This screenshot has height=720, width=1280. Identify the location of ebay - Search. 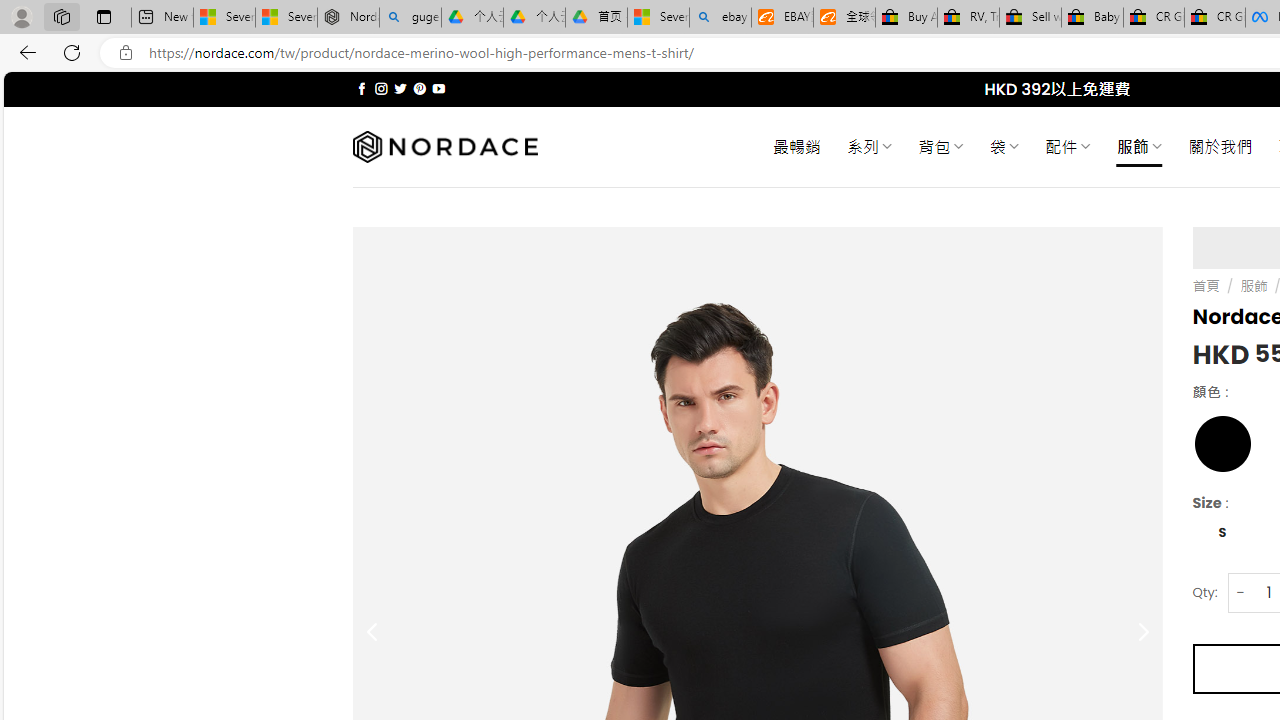
(720, 18).